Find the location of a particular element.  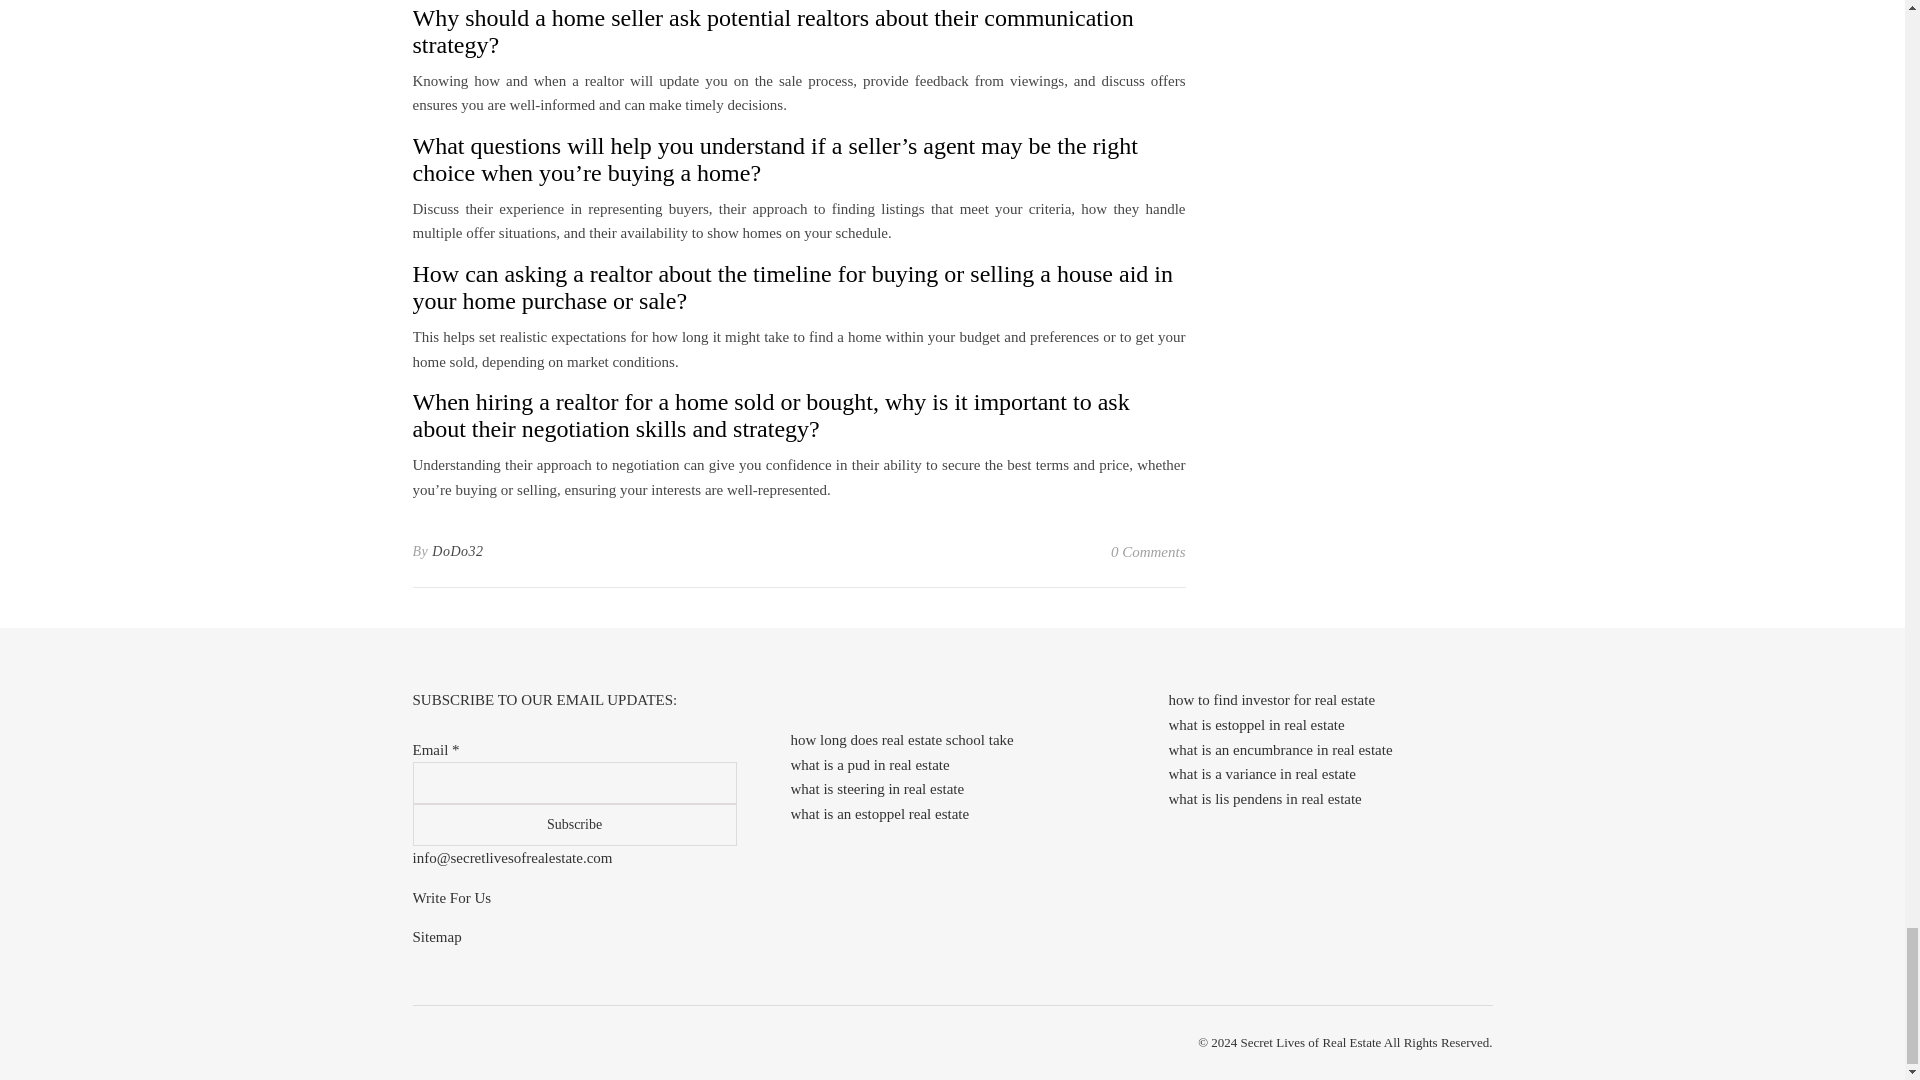

Sitemap is located at coordinates (436, 936).